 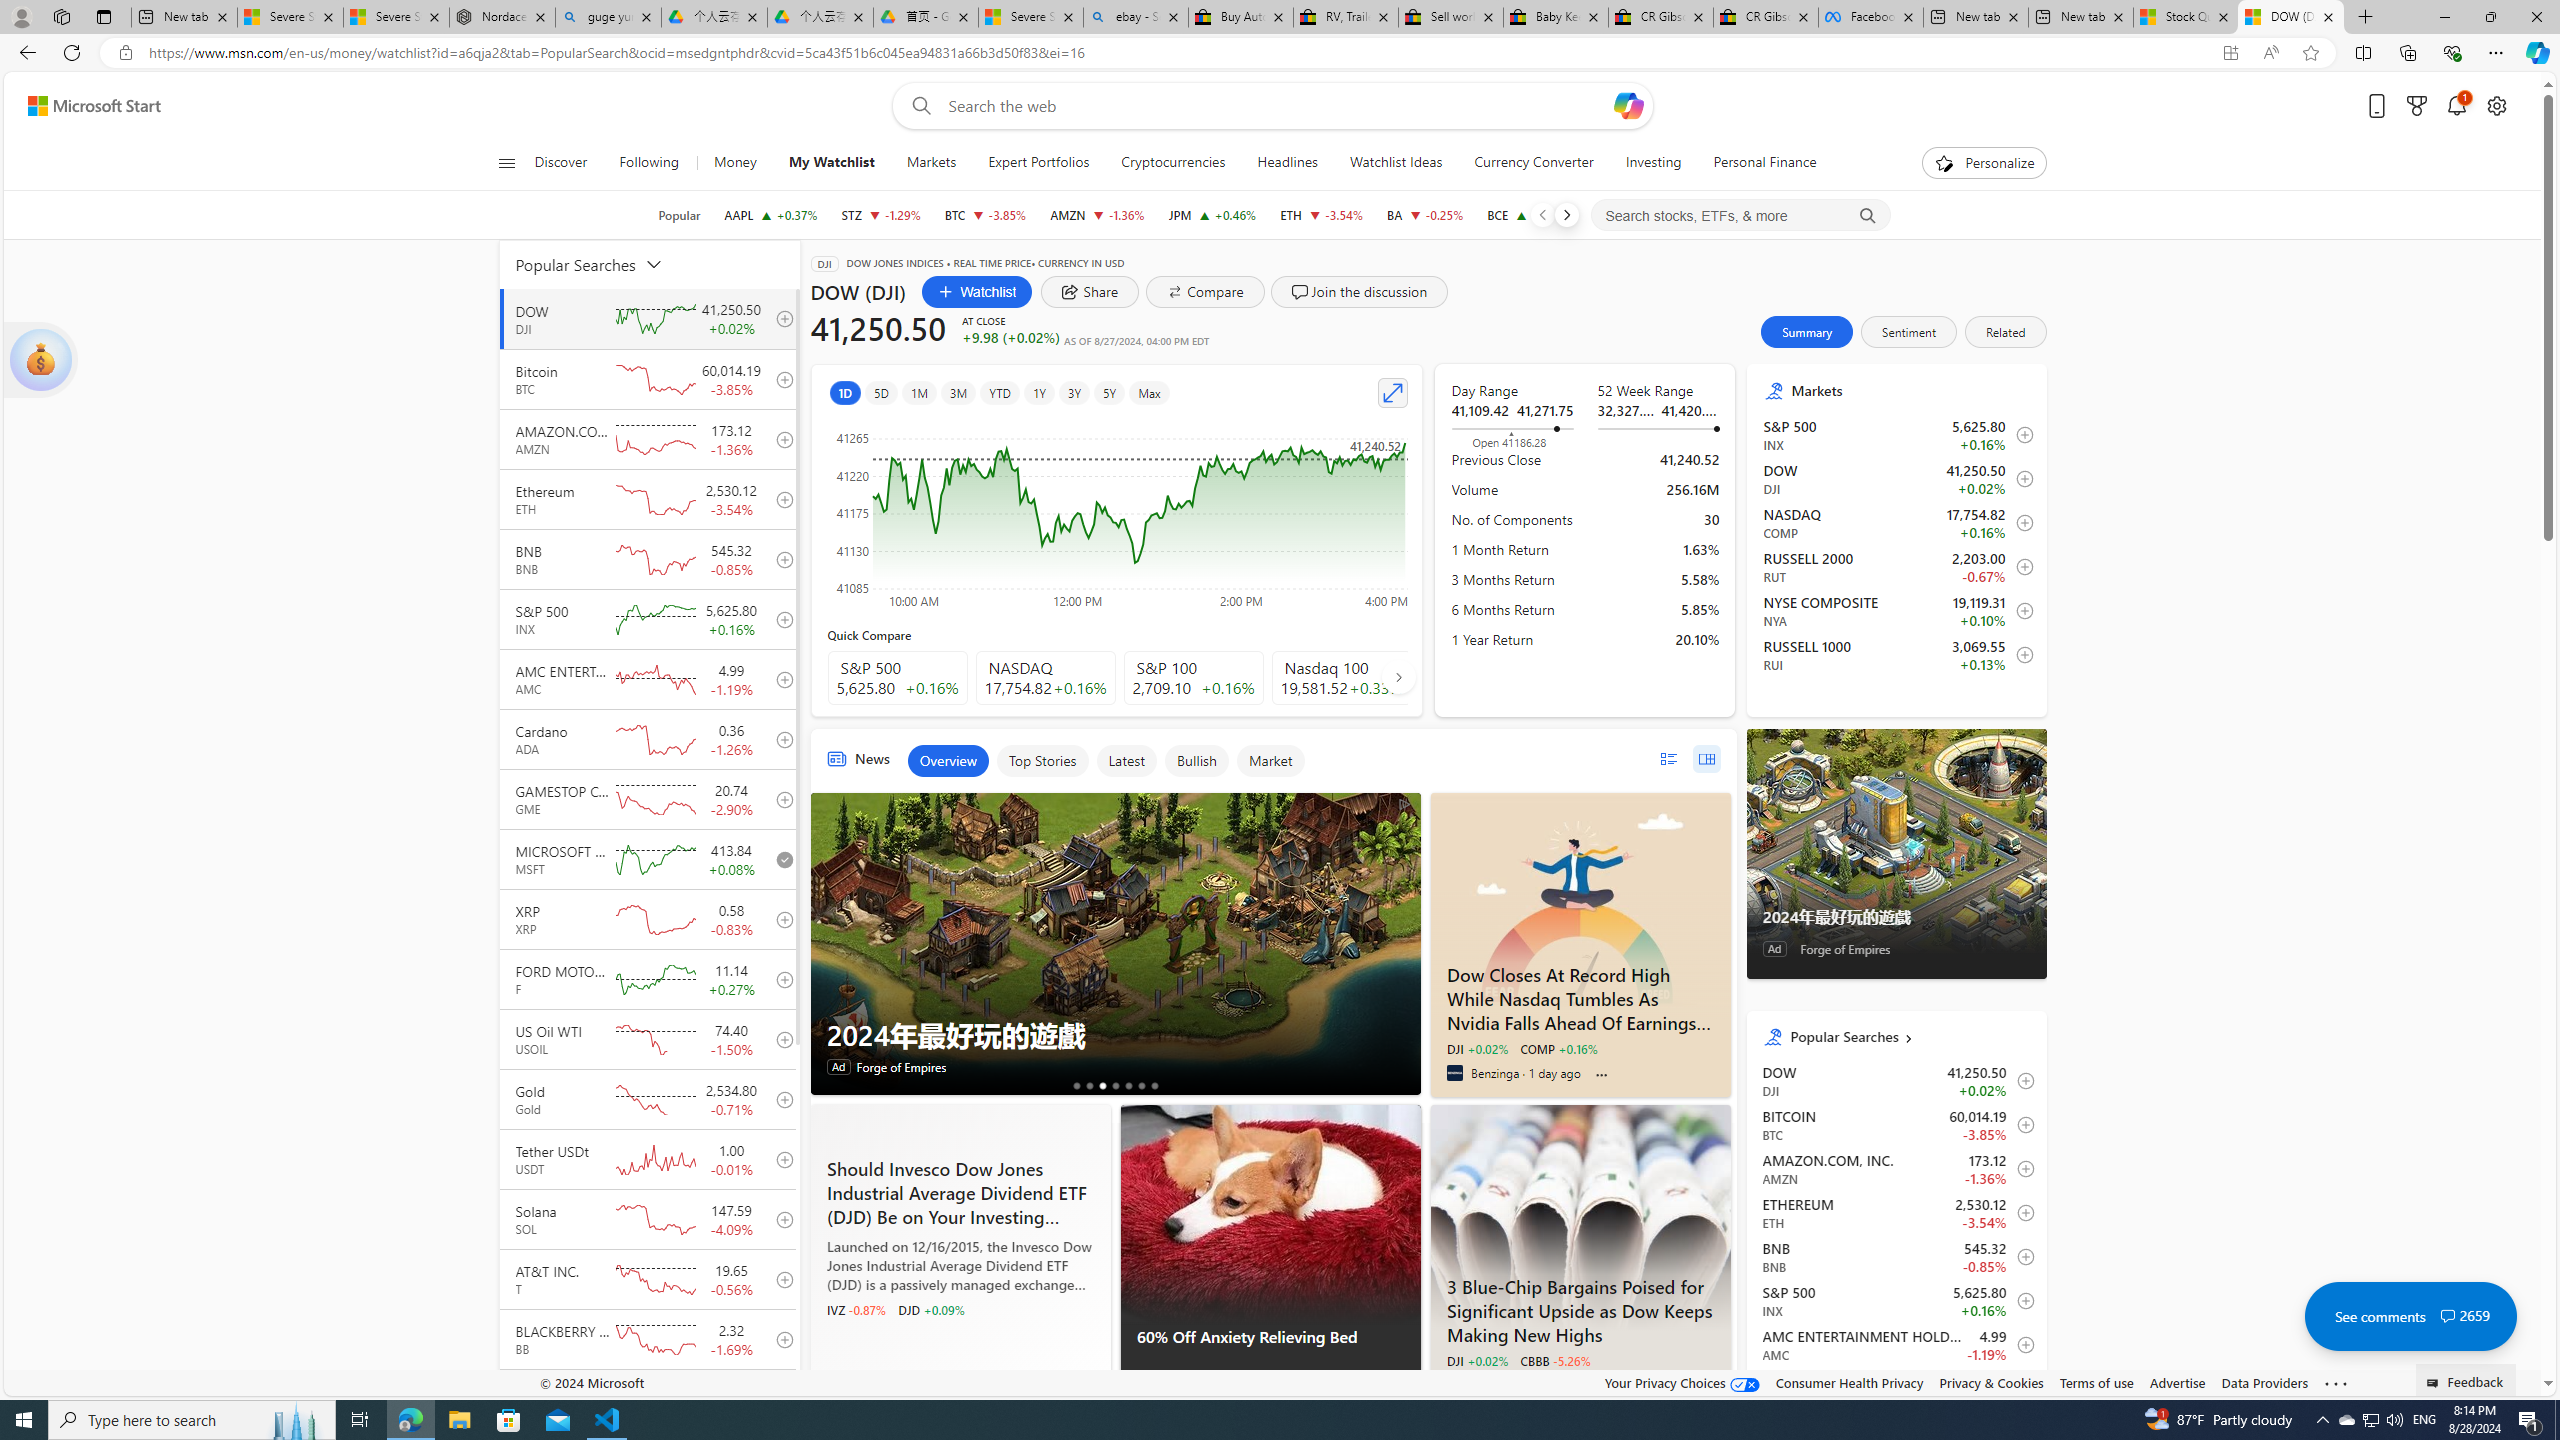 What do you see at coordinates (2436, 1383) in the screenshot?
I see `Class: feedback_link_icon-DS-EntryPoint1-1` at bounding box center [2436, 1383].